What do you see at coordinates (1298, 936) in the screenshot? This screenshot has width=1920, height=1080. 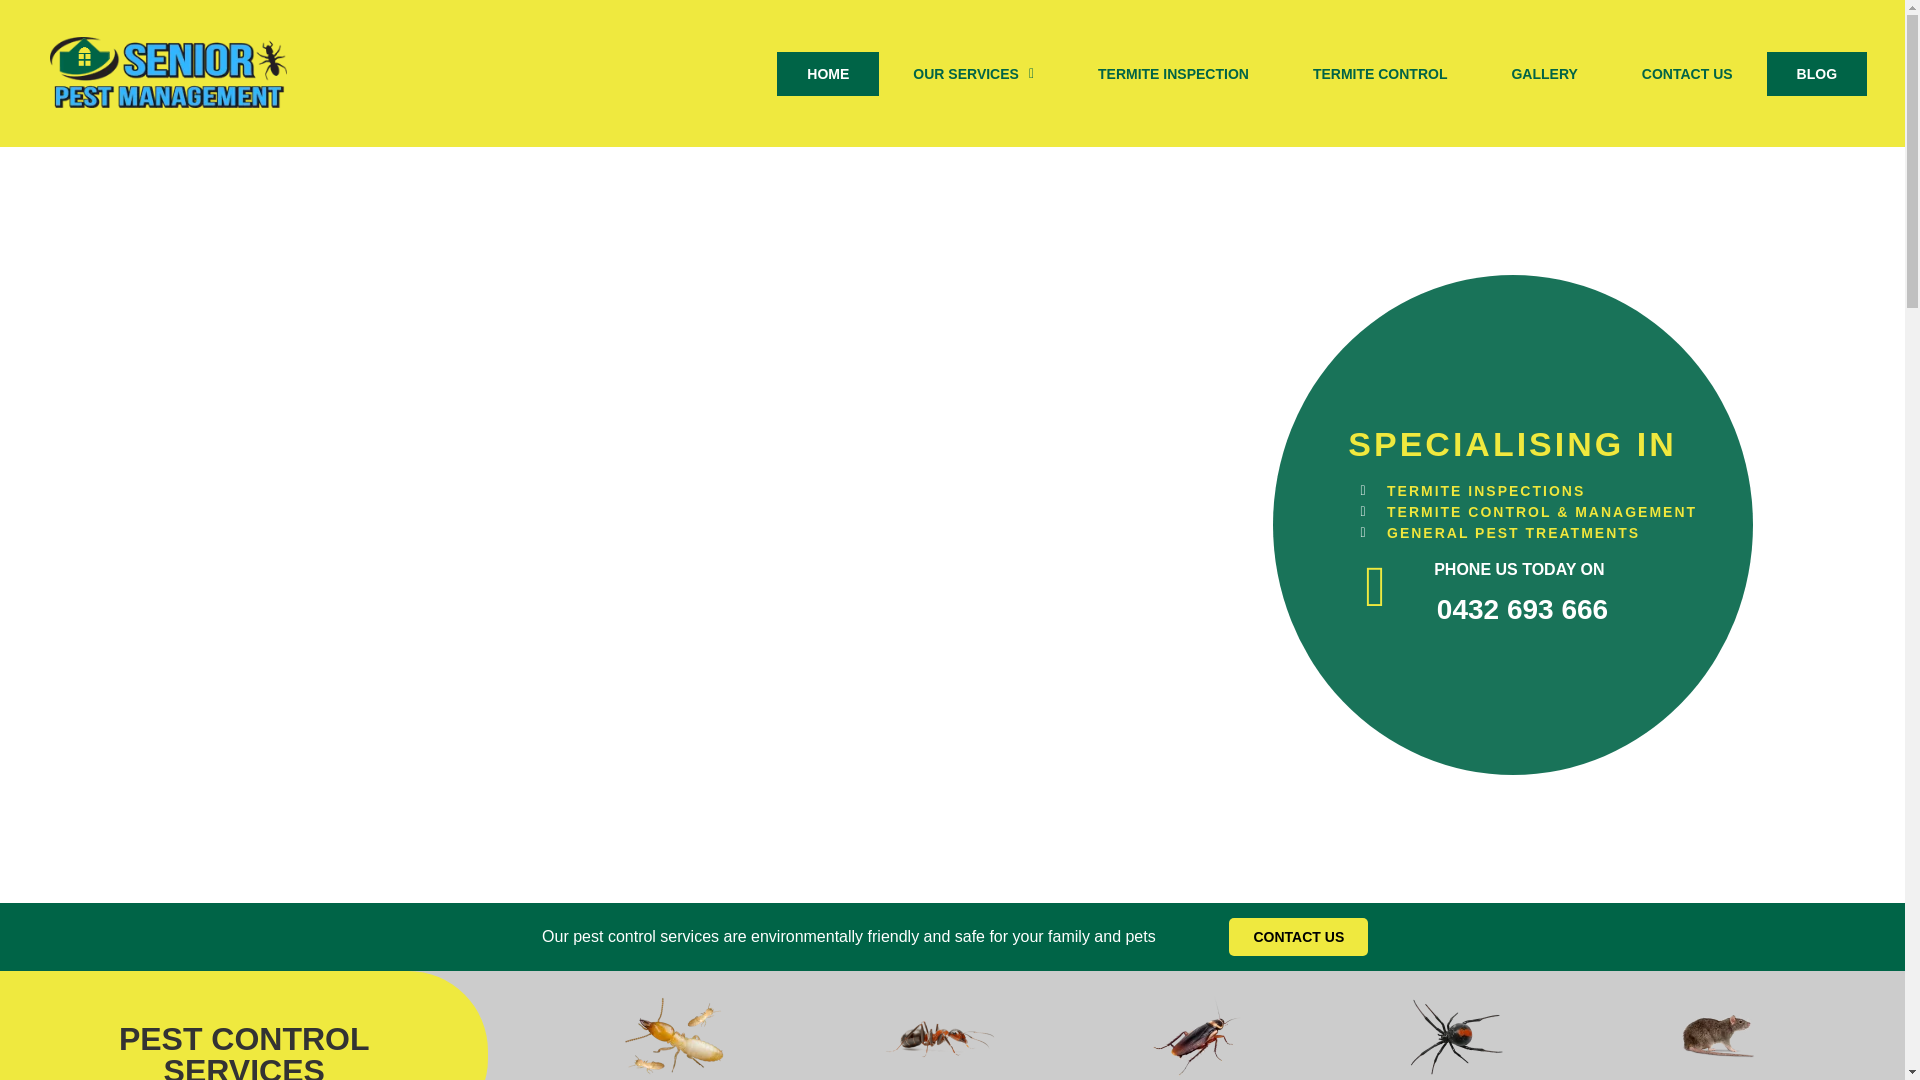 I see `CONTACT US` at bounding box center [1298, 936].